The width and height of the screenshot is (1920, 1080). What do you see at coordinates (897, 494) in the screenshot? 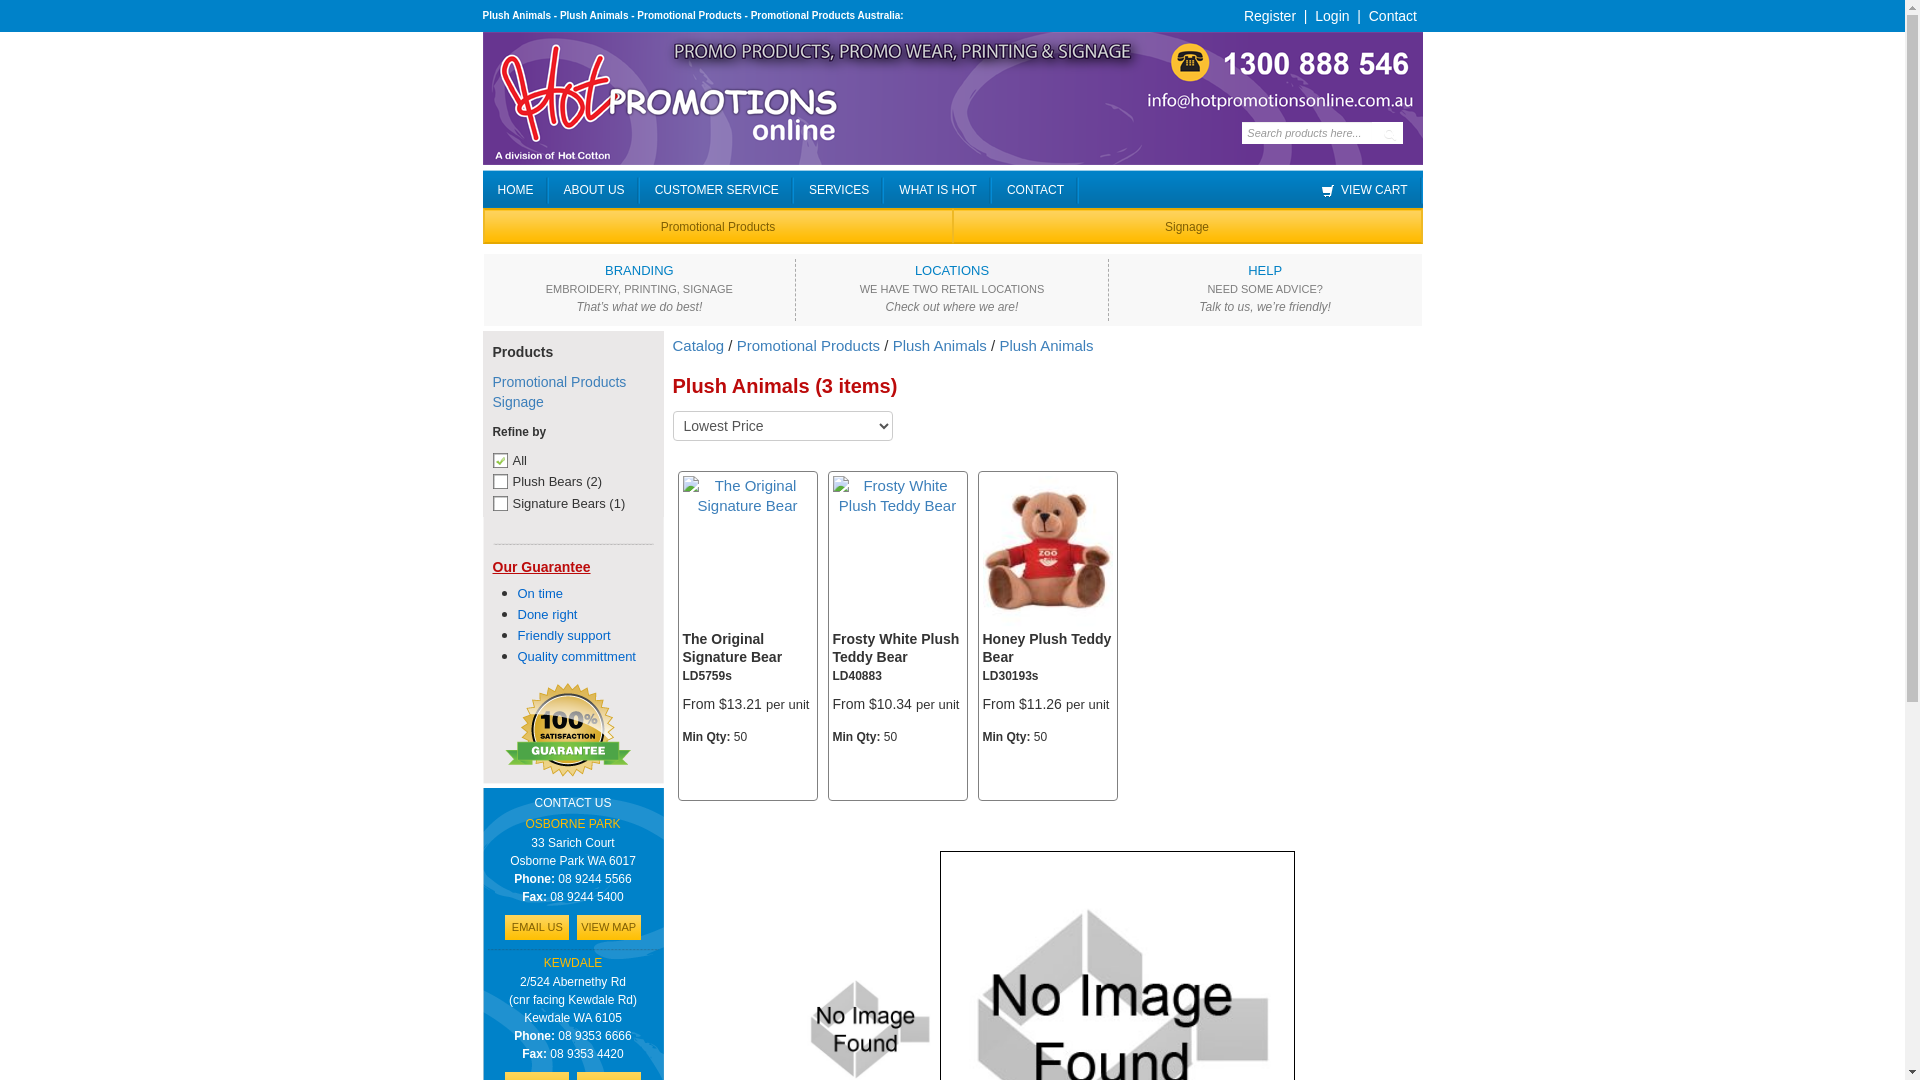
I see `Frosty White Plush Teddy Bear` at bounding box center [897, 494].